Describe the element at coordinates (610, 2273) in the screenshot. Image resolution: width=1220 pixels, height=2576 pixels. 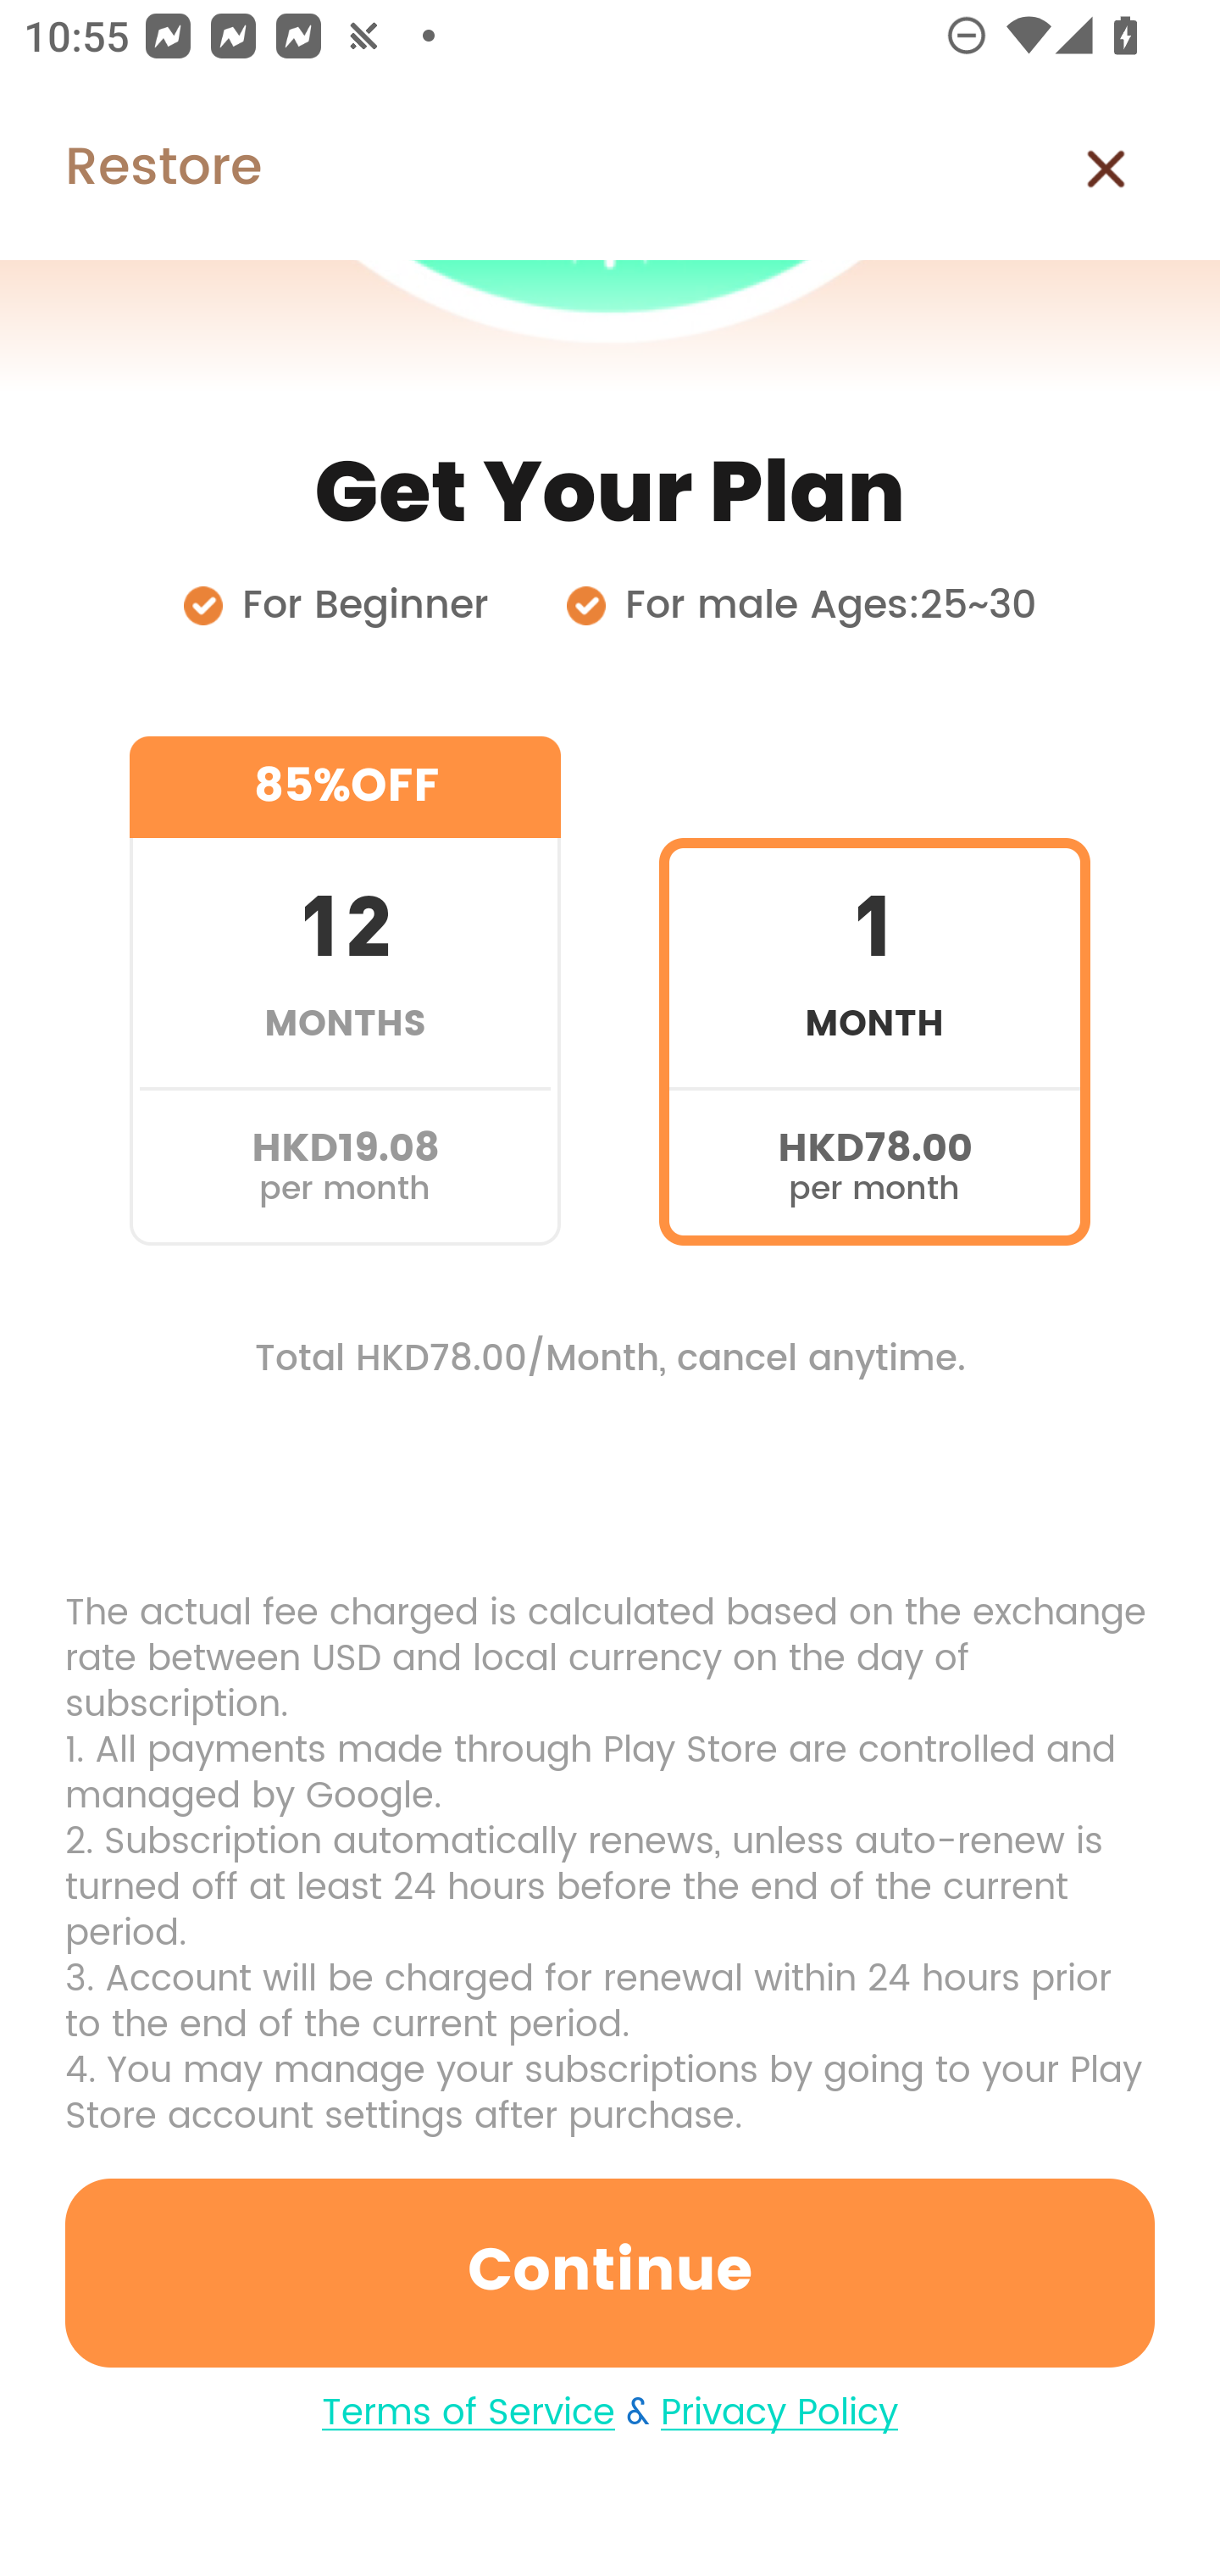
I see `Continue` at that location.